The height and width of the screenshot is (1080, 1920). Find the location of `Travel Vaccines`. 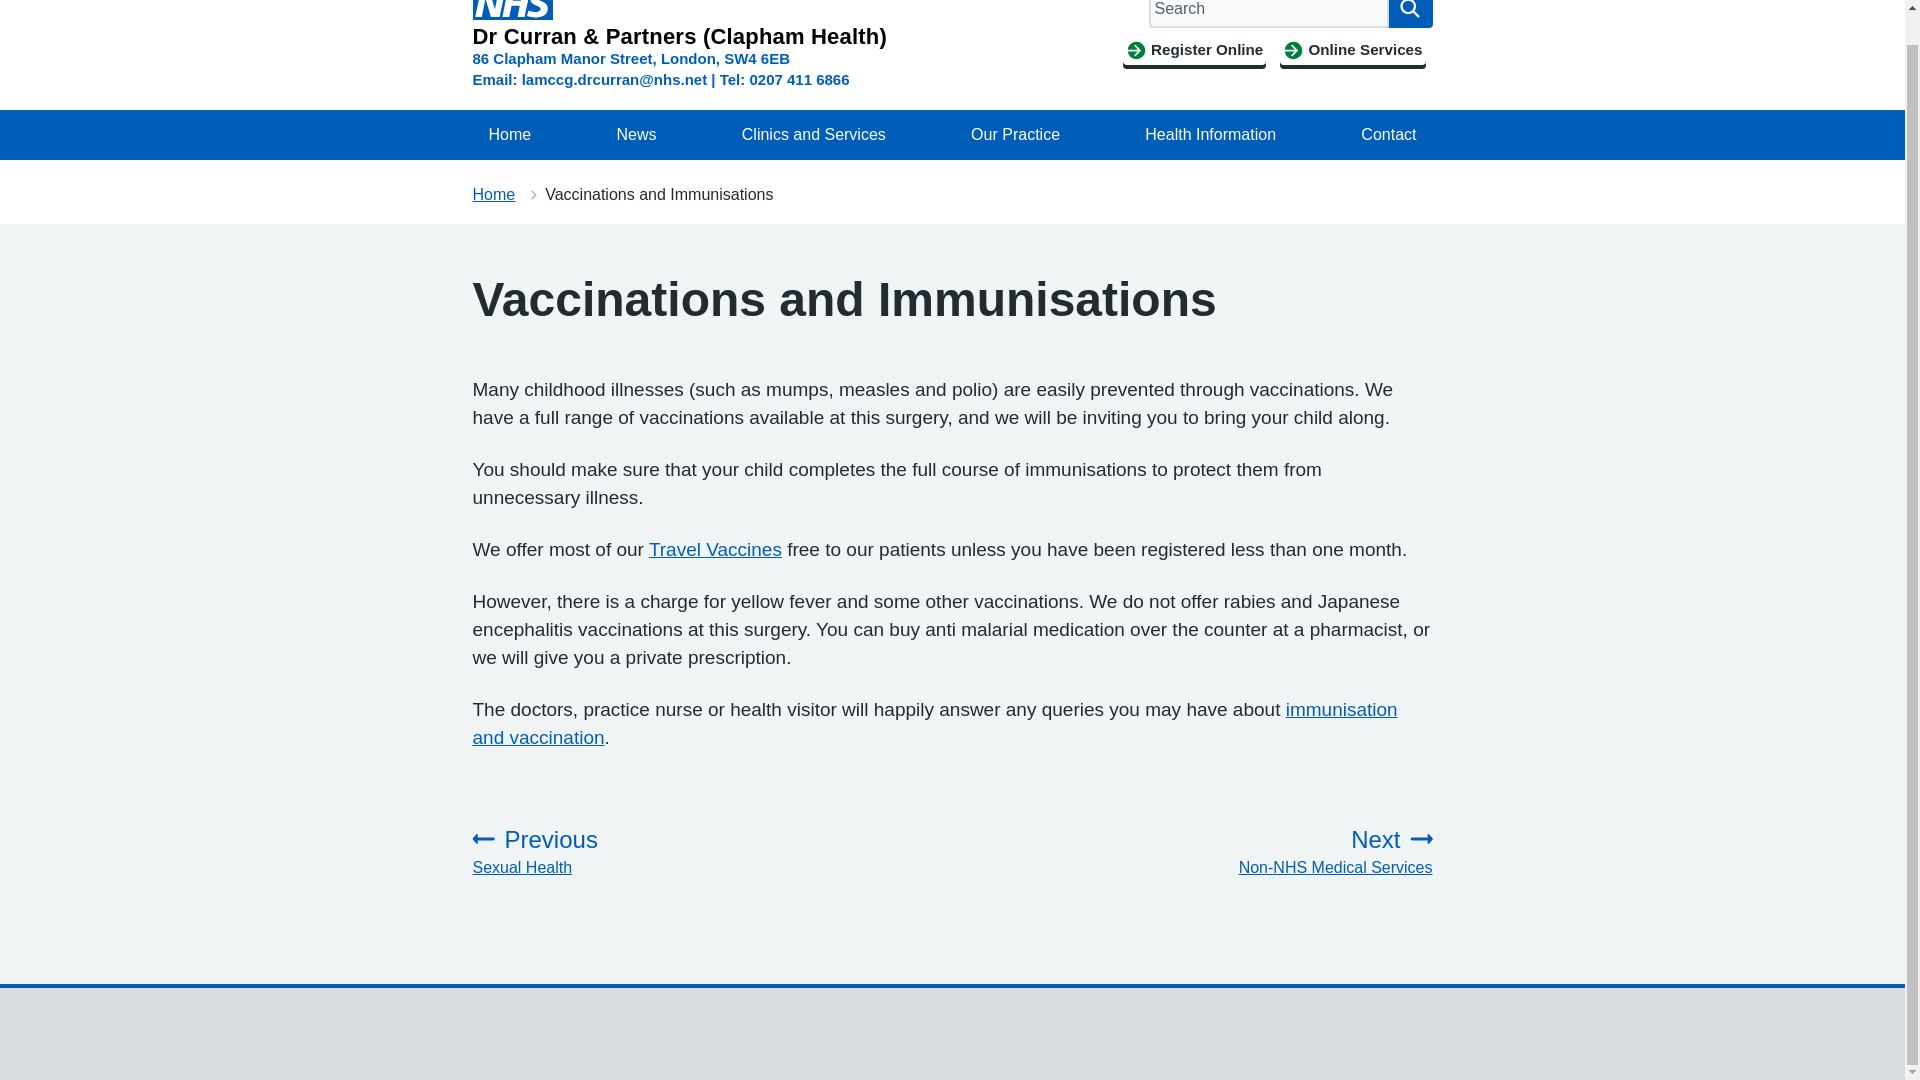

Travel Vaccines is located at coordinates (493, 194).